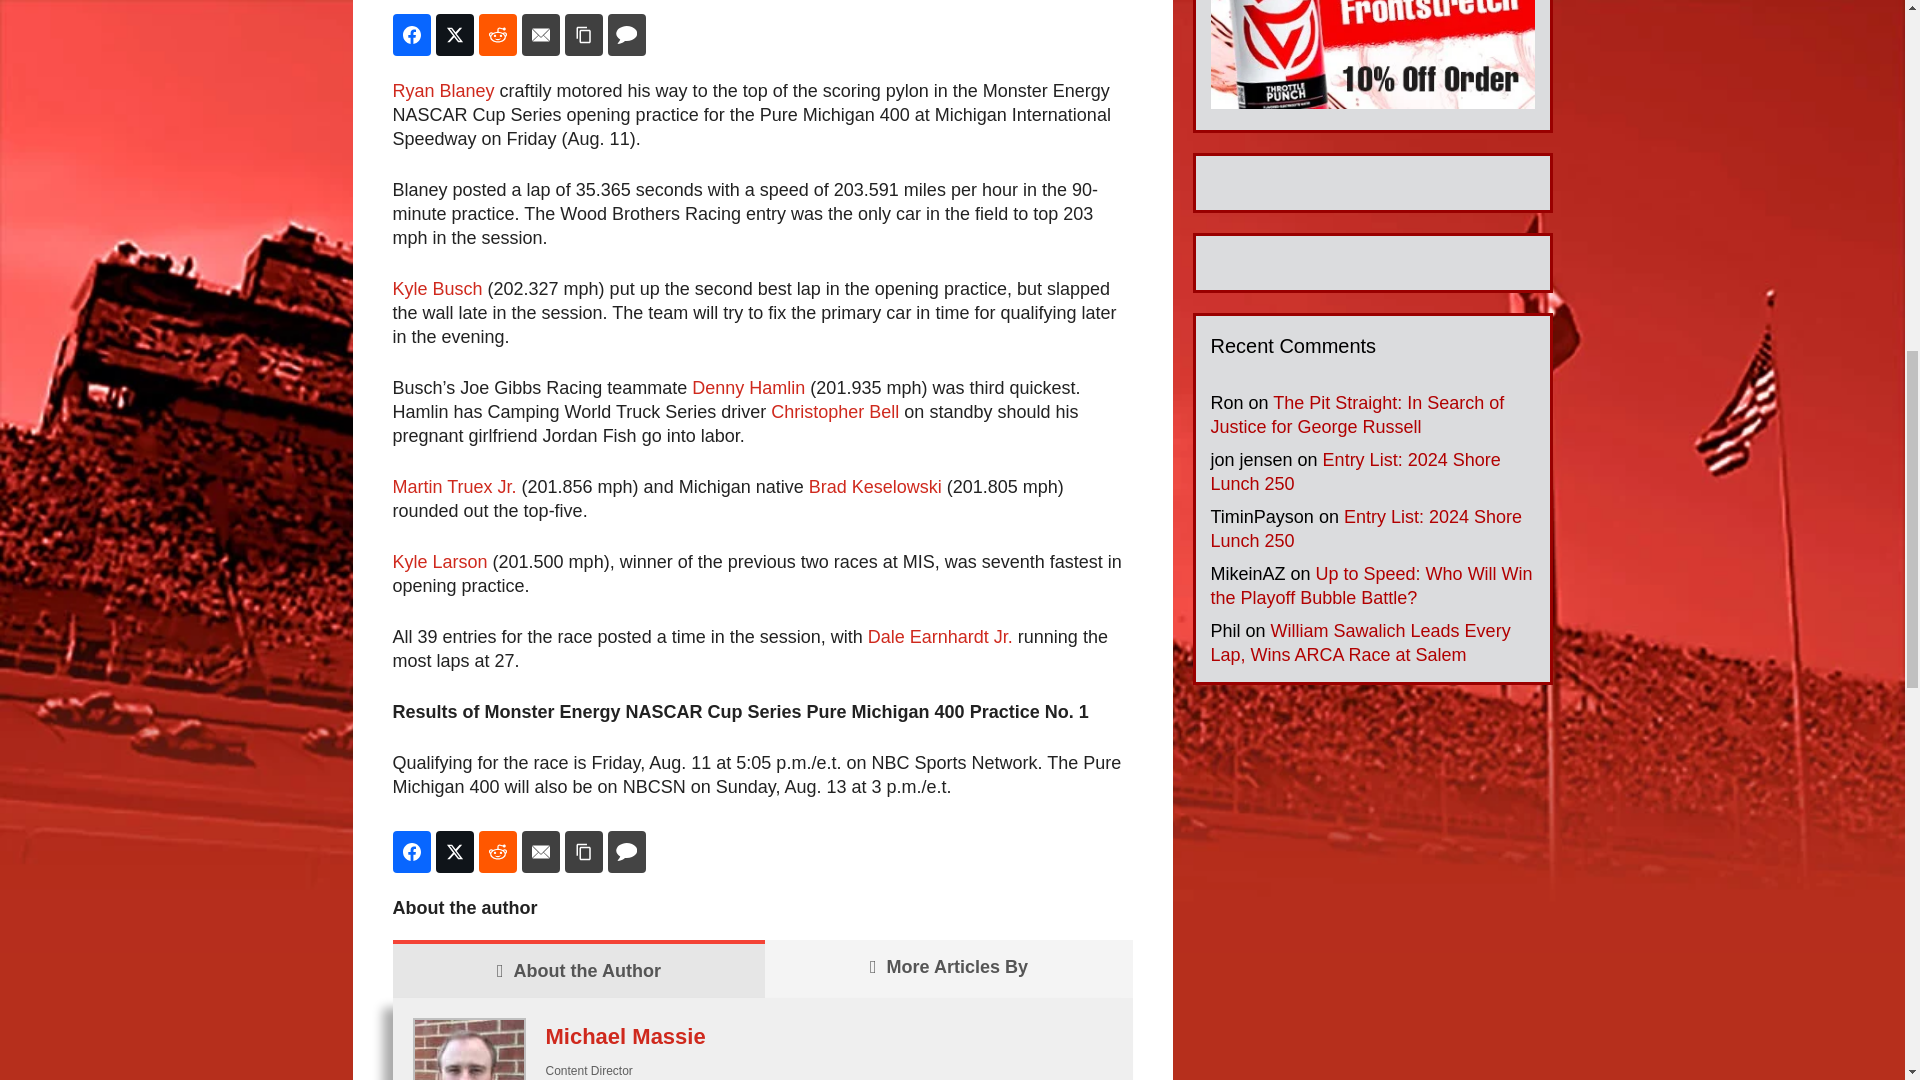  I want to click on Denny Hamlin, so click(748, 388).